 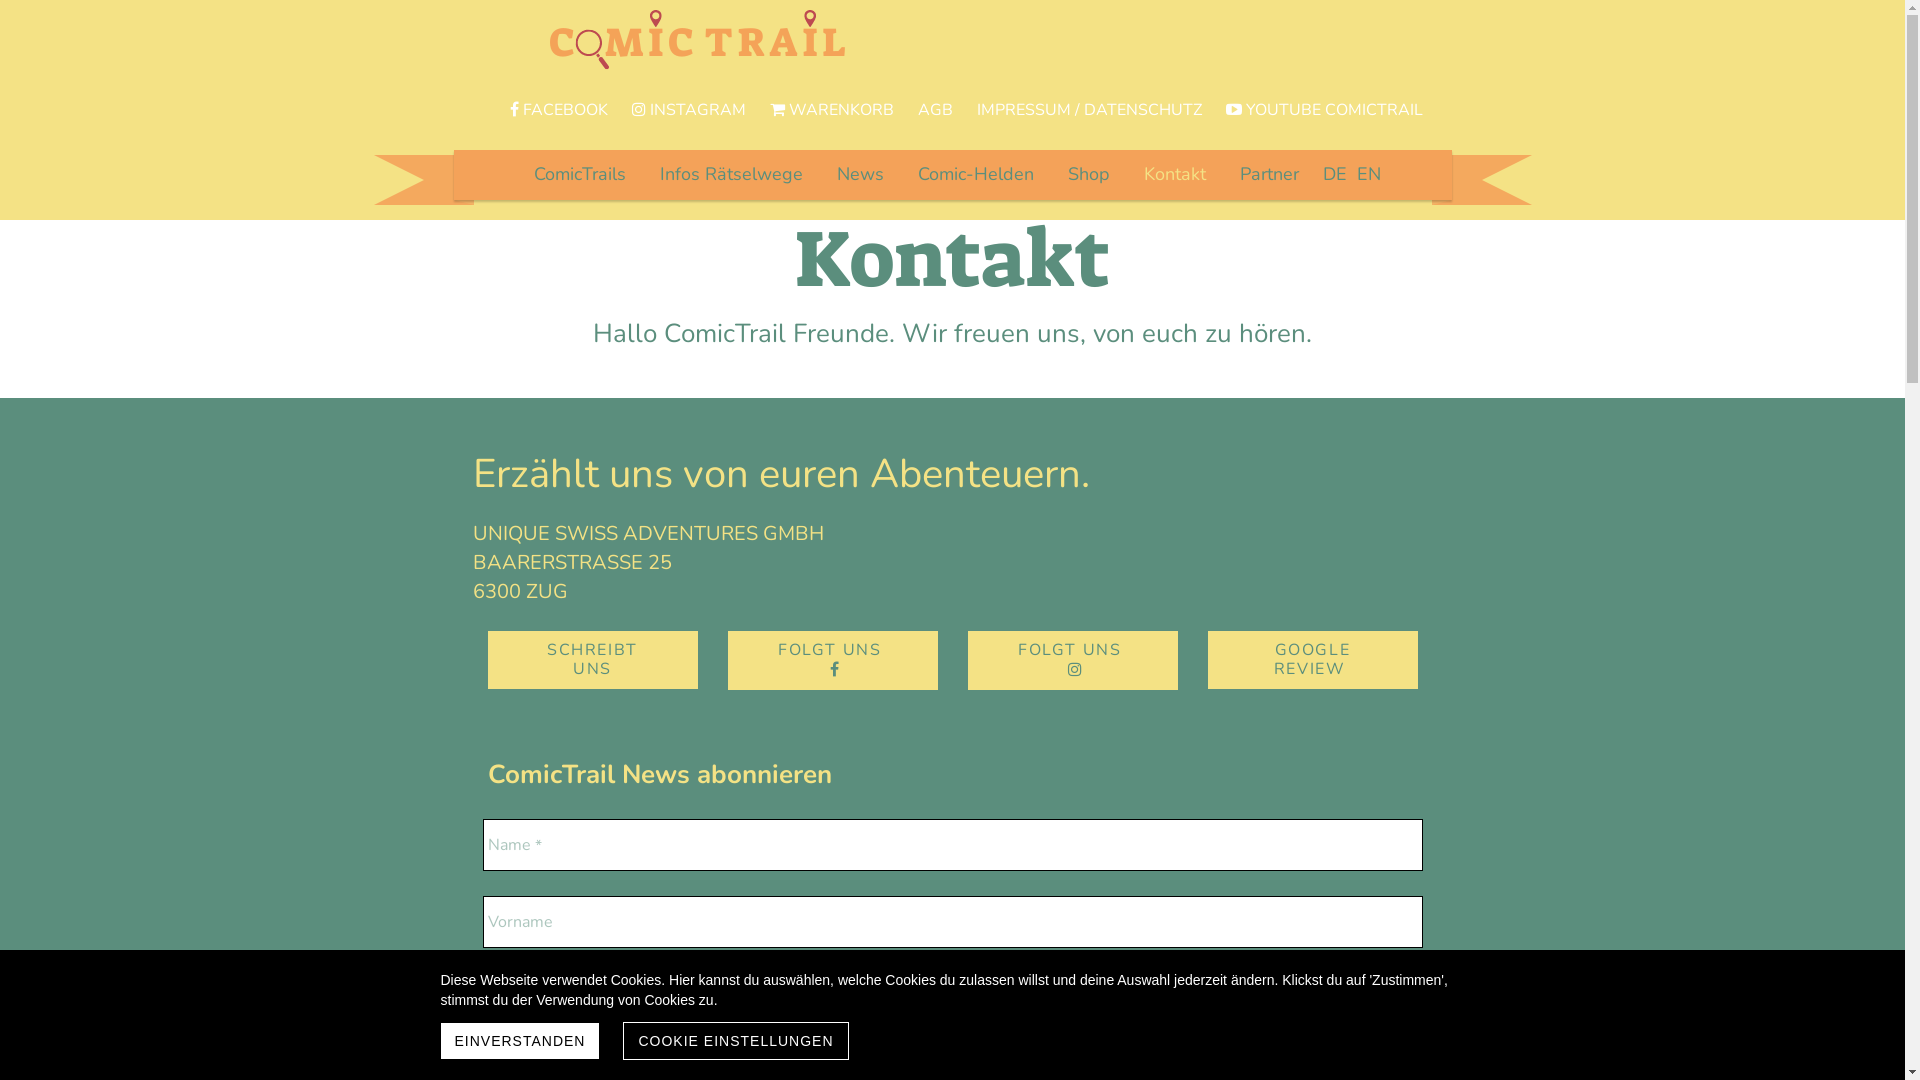 What do you see at coordinates (860, 174) in the screenshot?
I see `News` at bounding box center [860, 174].